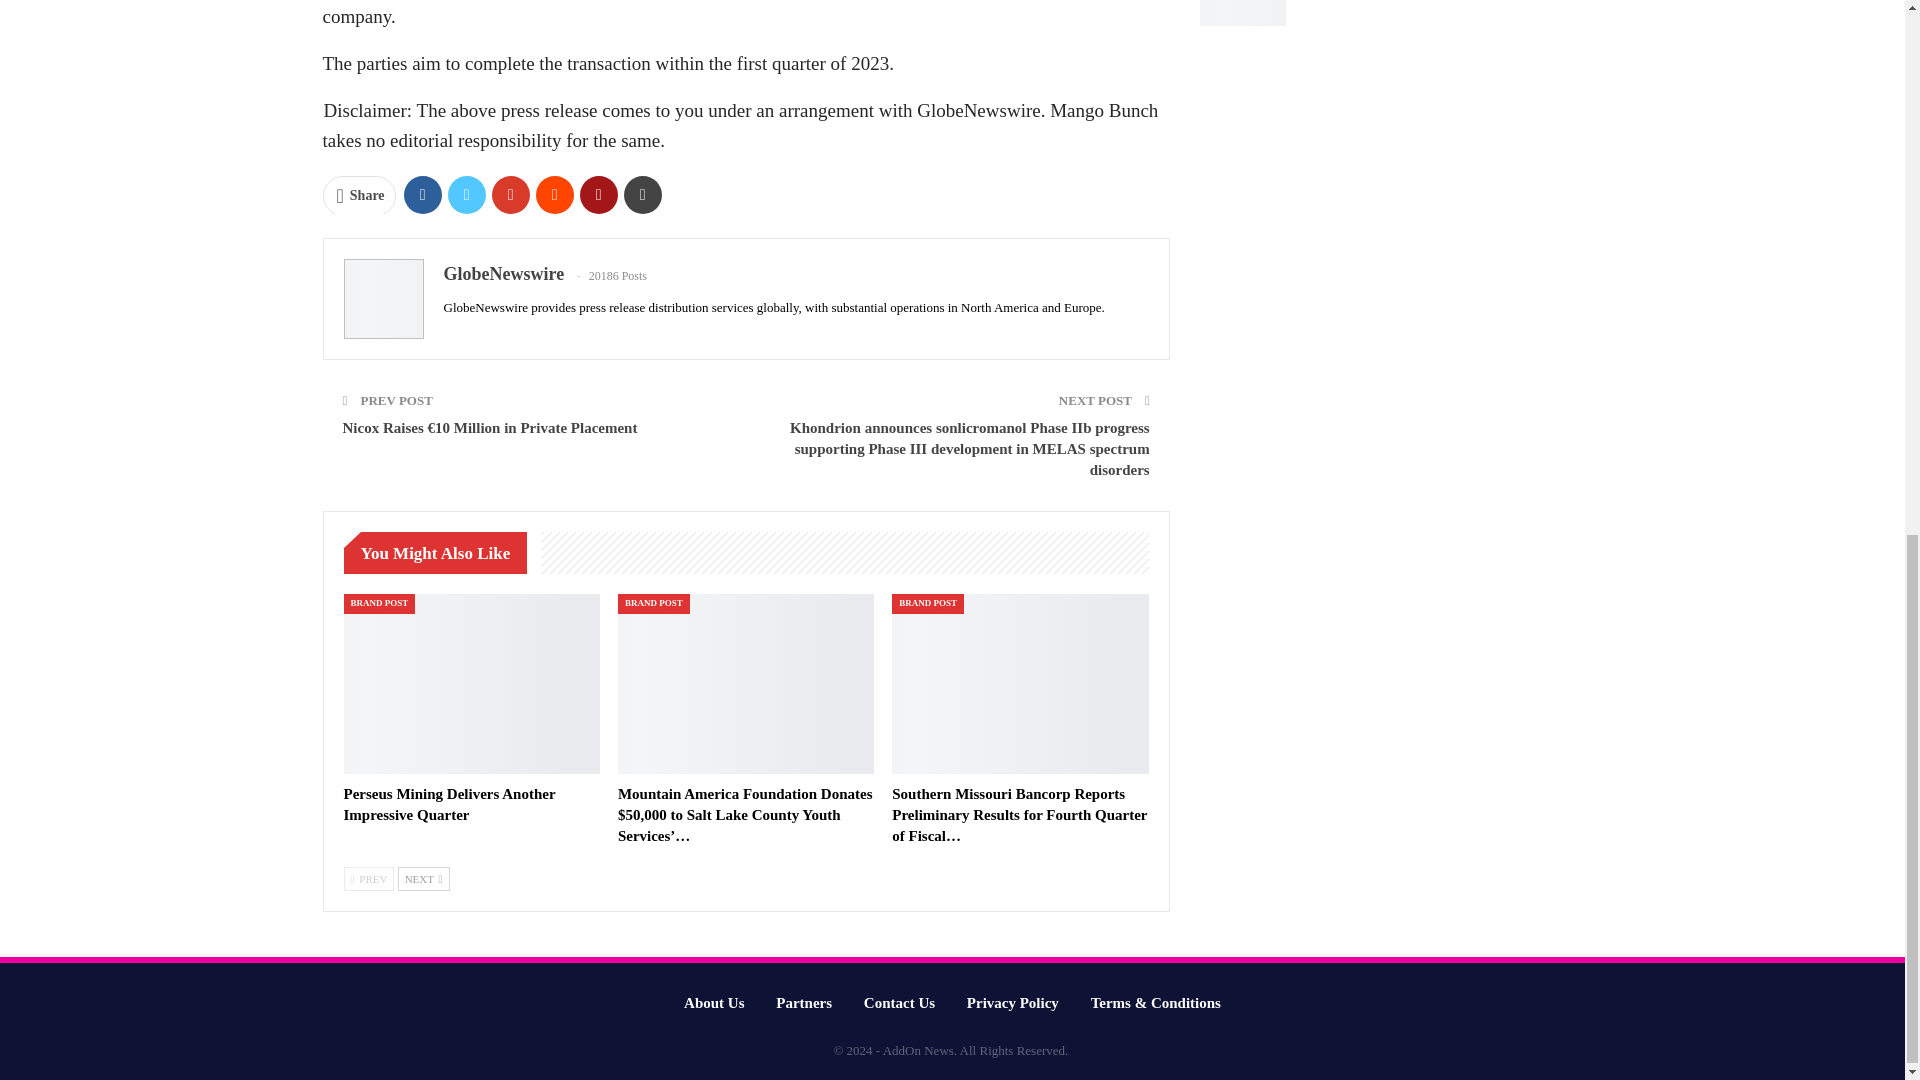 The height and width of the screenshot is (1080, 1920). Describe the element at coordinates (380, 604) in the screenshot. I see `BRAND POST` at that location.